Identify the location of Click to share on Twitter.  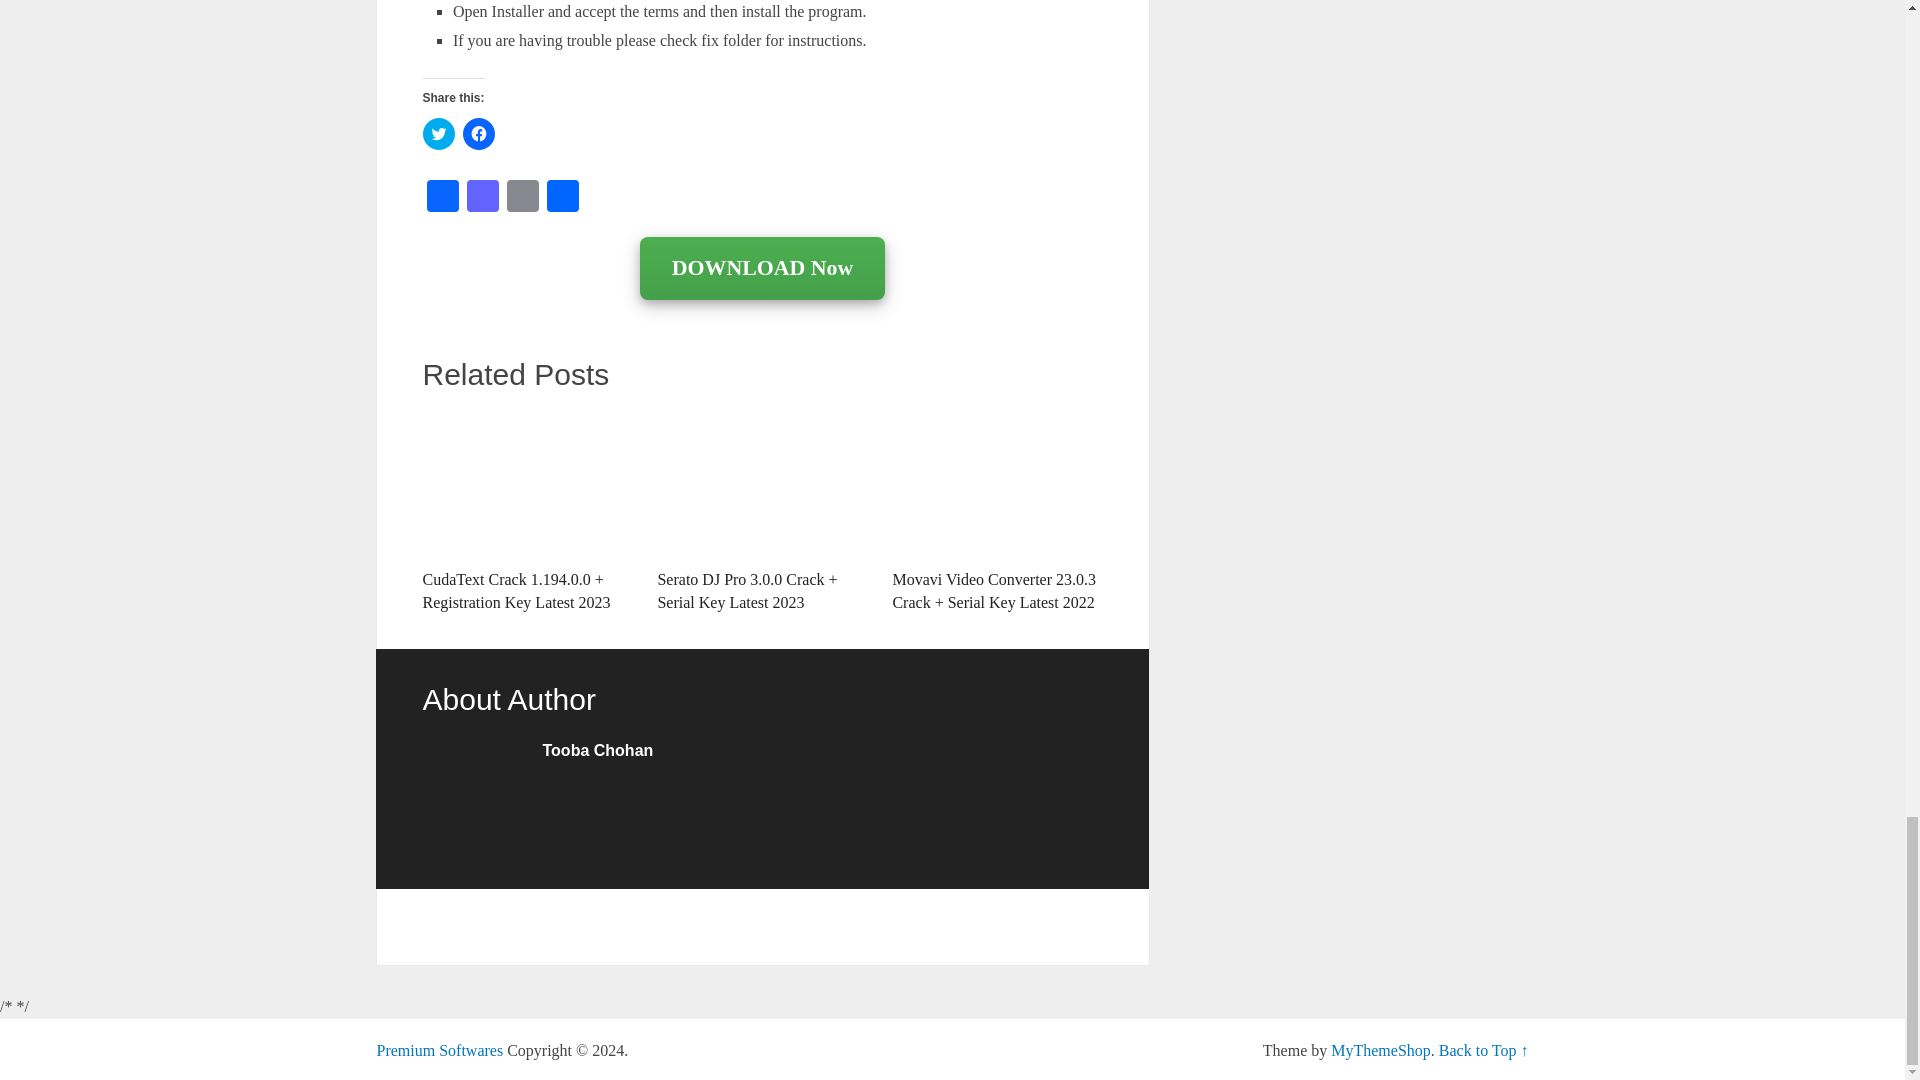
(438, 134).